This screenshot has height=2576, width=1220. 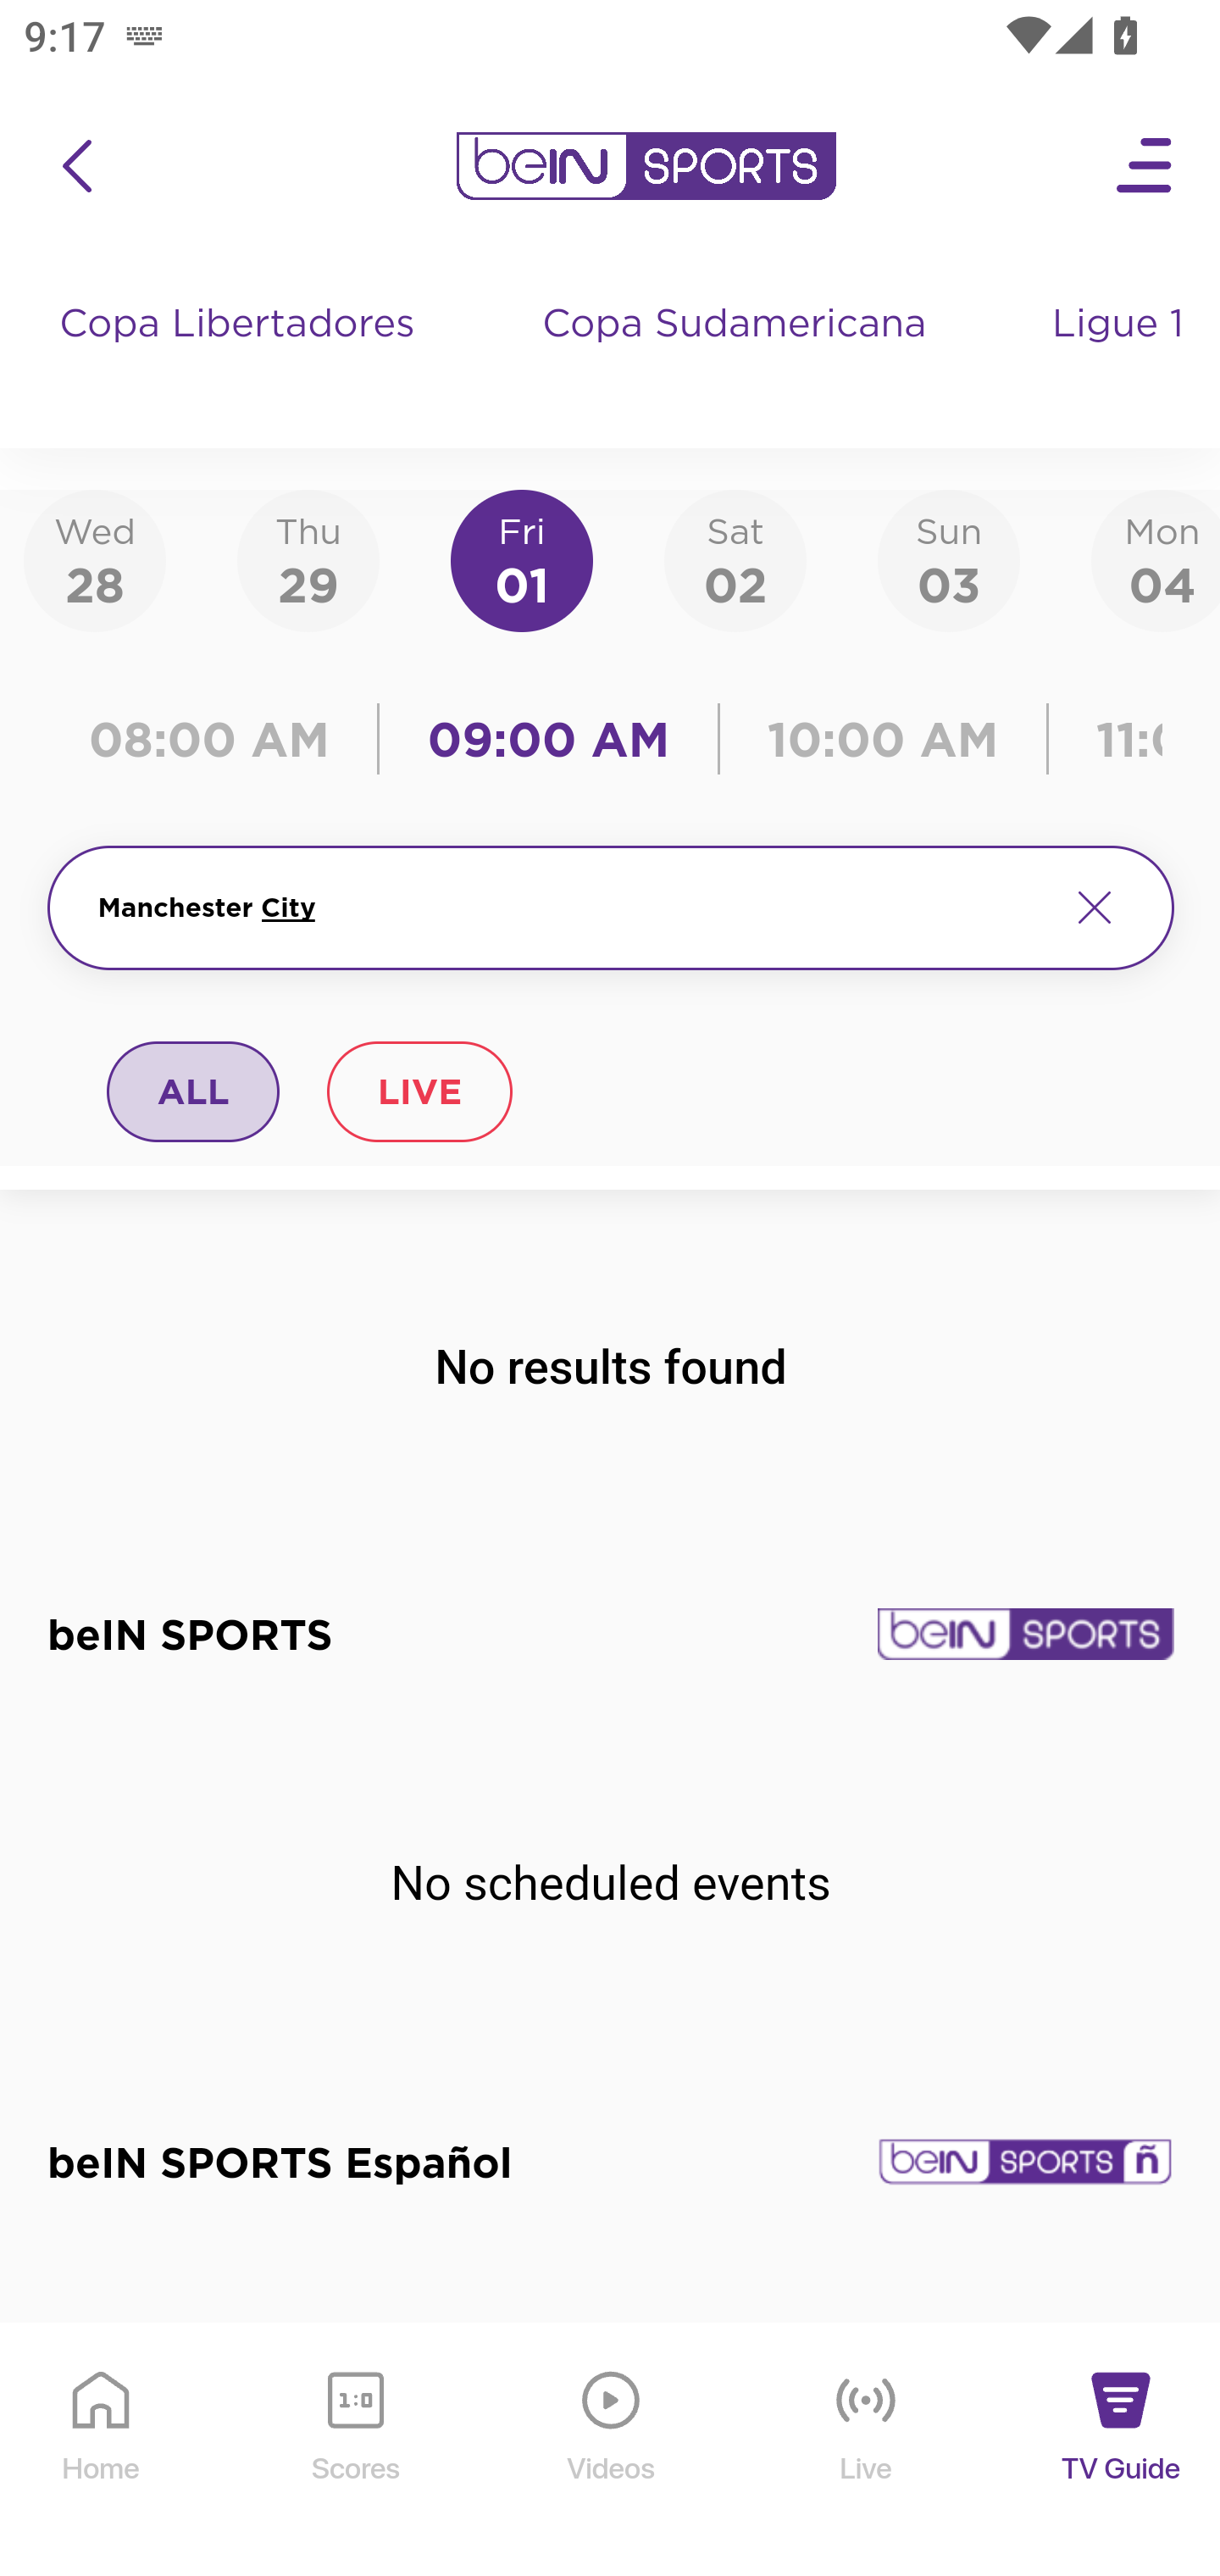 What do you see at coordinates (1121, 356) in the screenshot?
I see `Ligue 1` at bounding box center [1121, 356].